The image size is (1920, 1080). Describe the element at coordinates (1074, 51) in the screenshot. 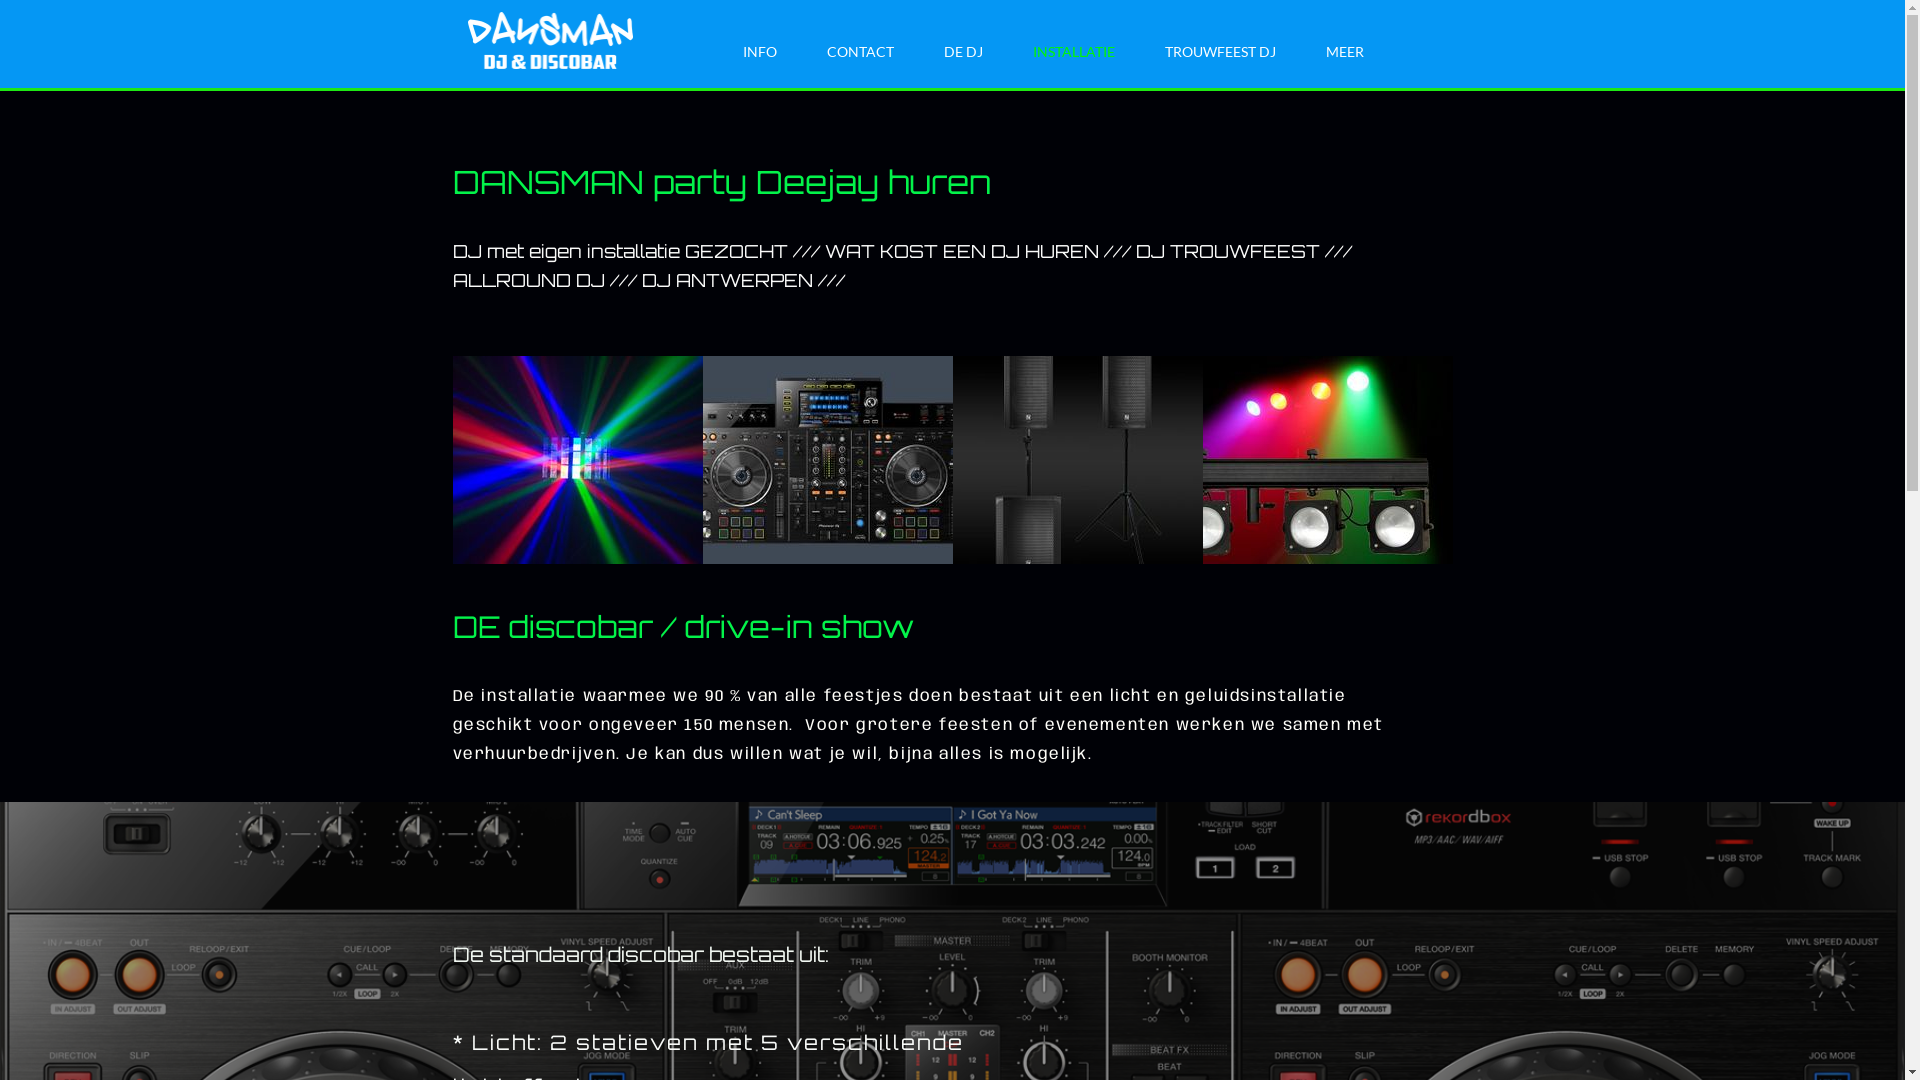

I see `INSTALLATIE` at that location.